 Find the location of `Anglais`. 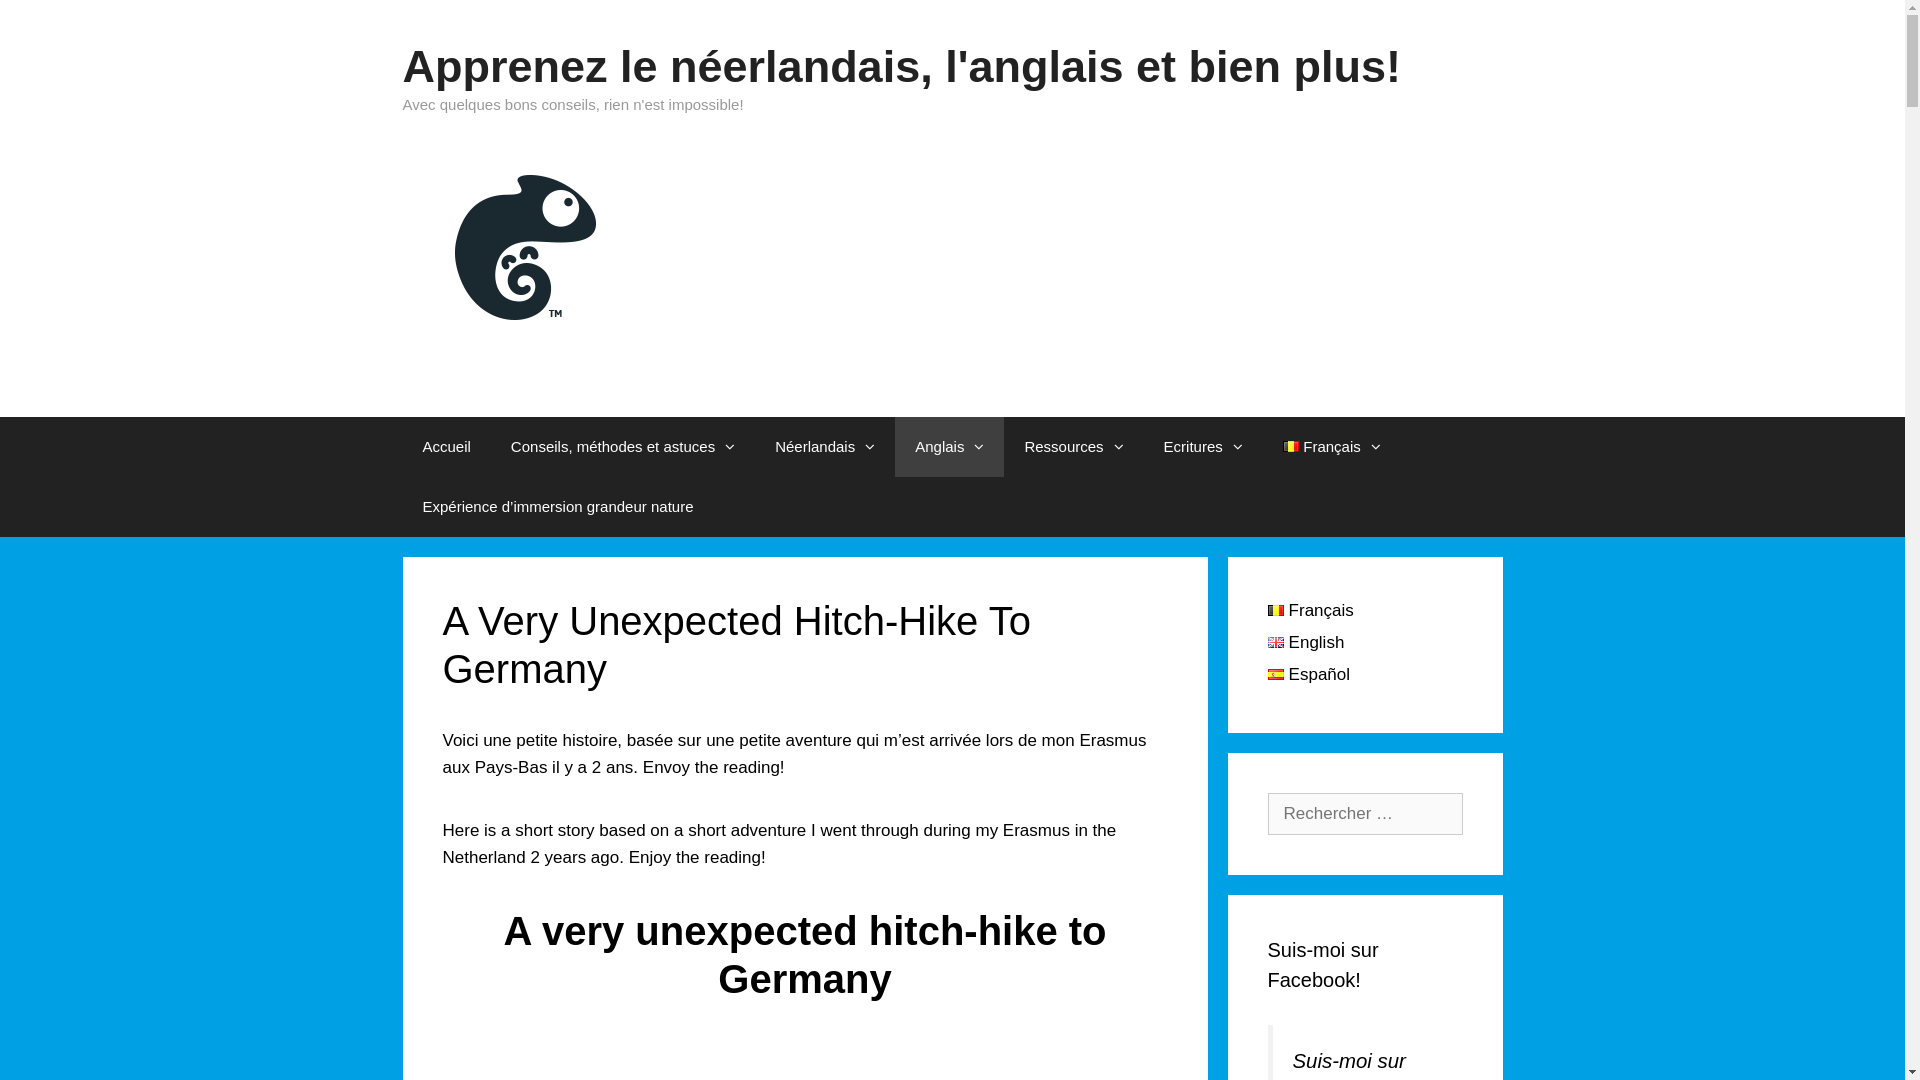

Anglais is located at coordinates (950, 446).